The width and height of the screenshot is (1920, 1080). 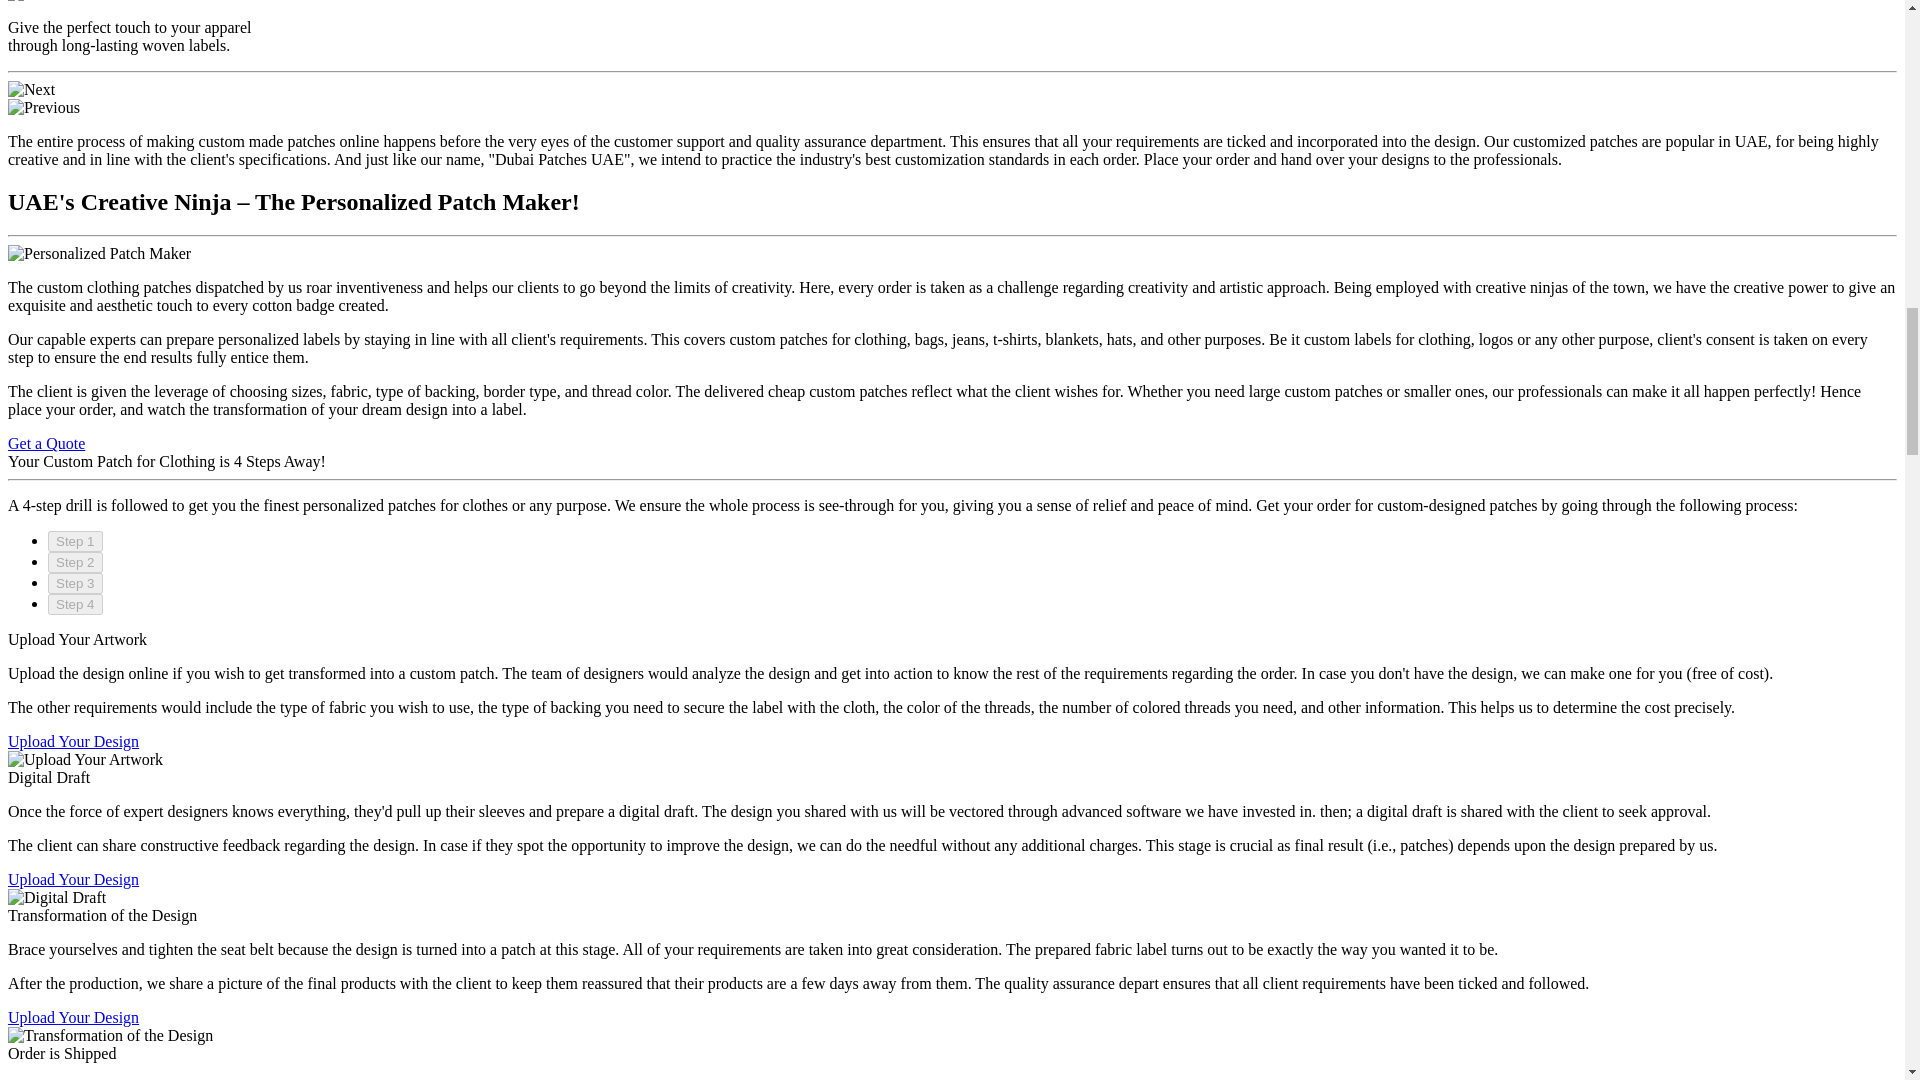 I want to click on Get a Quote, so click(x=46, y=444).